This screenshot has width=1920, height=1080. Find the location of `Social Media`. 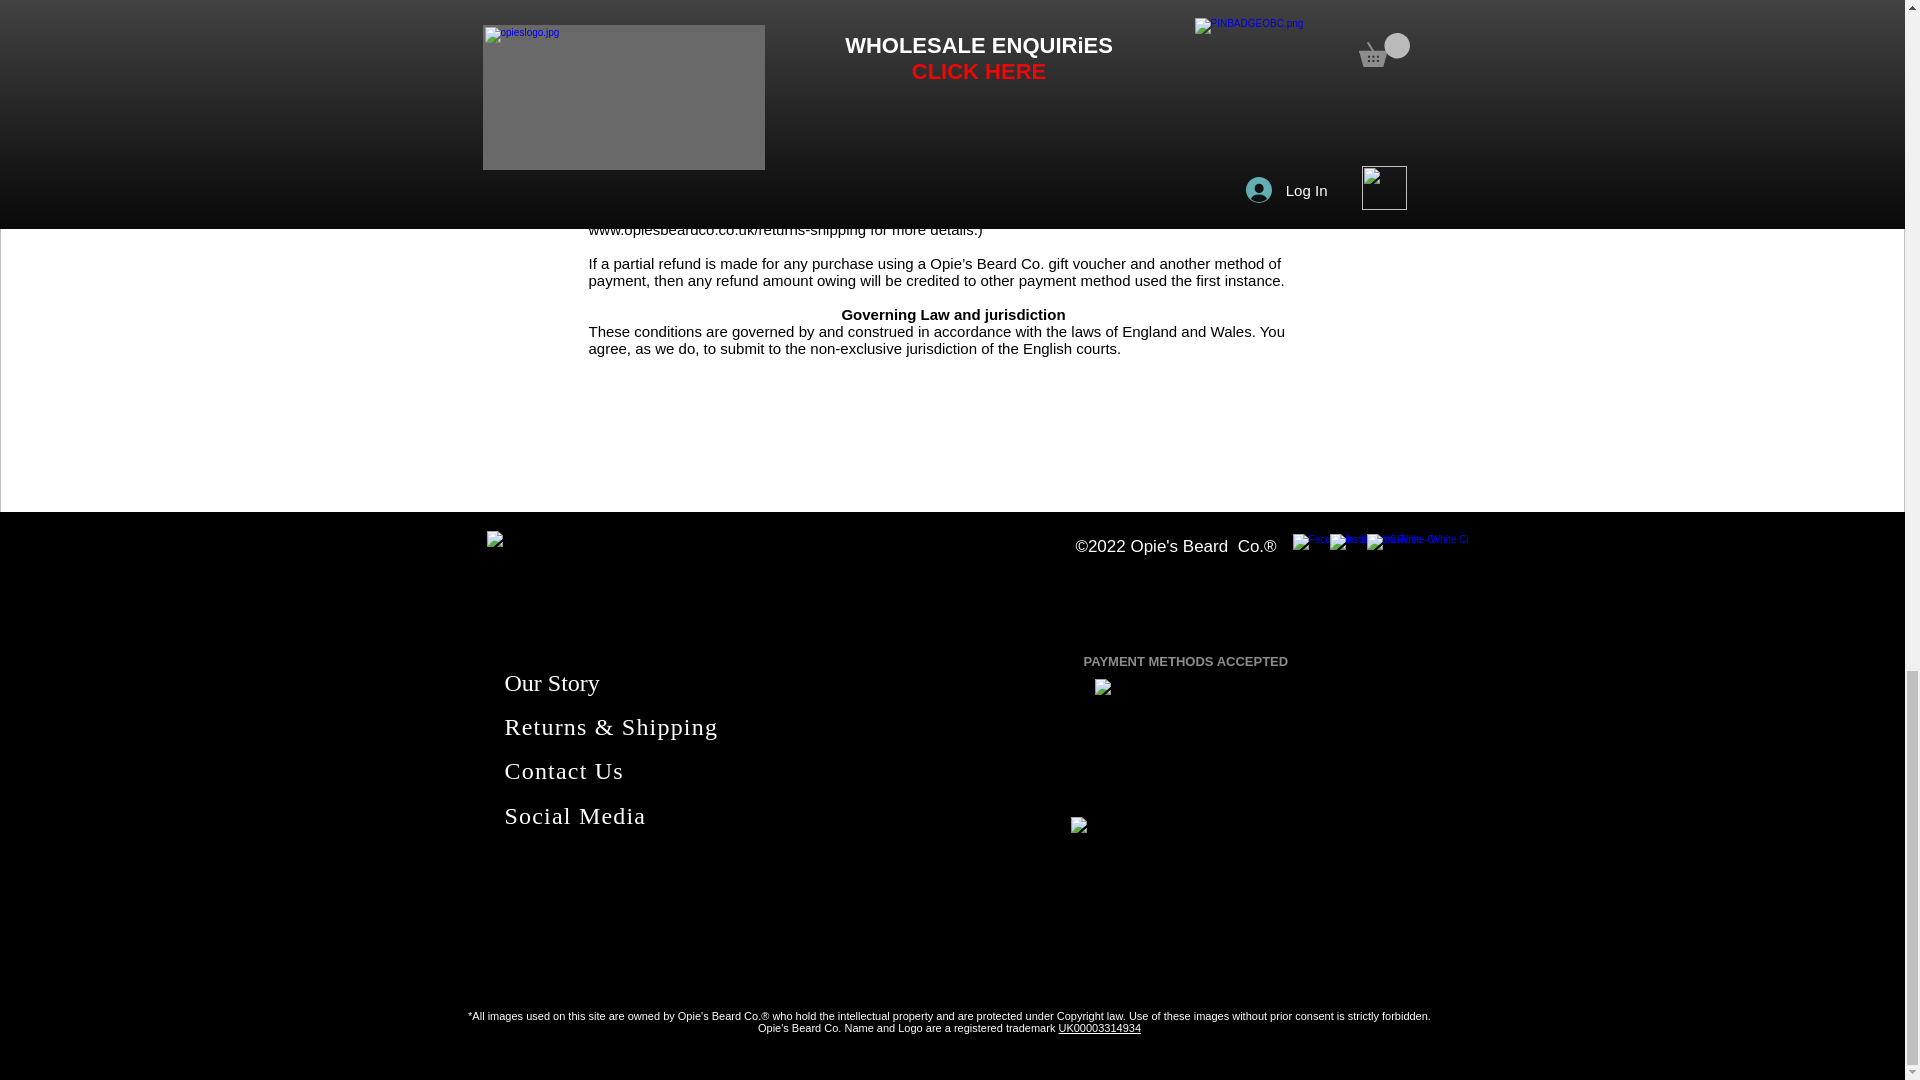

Social Media is located at coordinates (574, 816).